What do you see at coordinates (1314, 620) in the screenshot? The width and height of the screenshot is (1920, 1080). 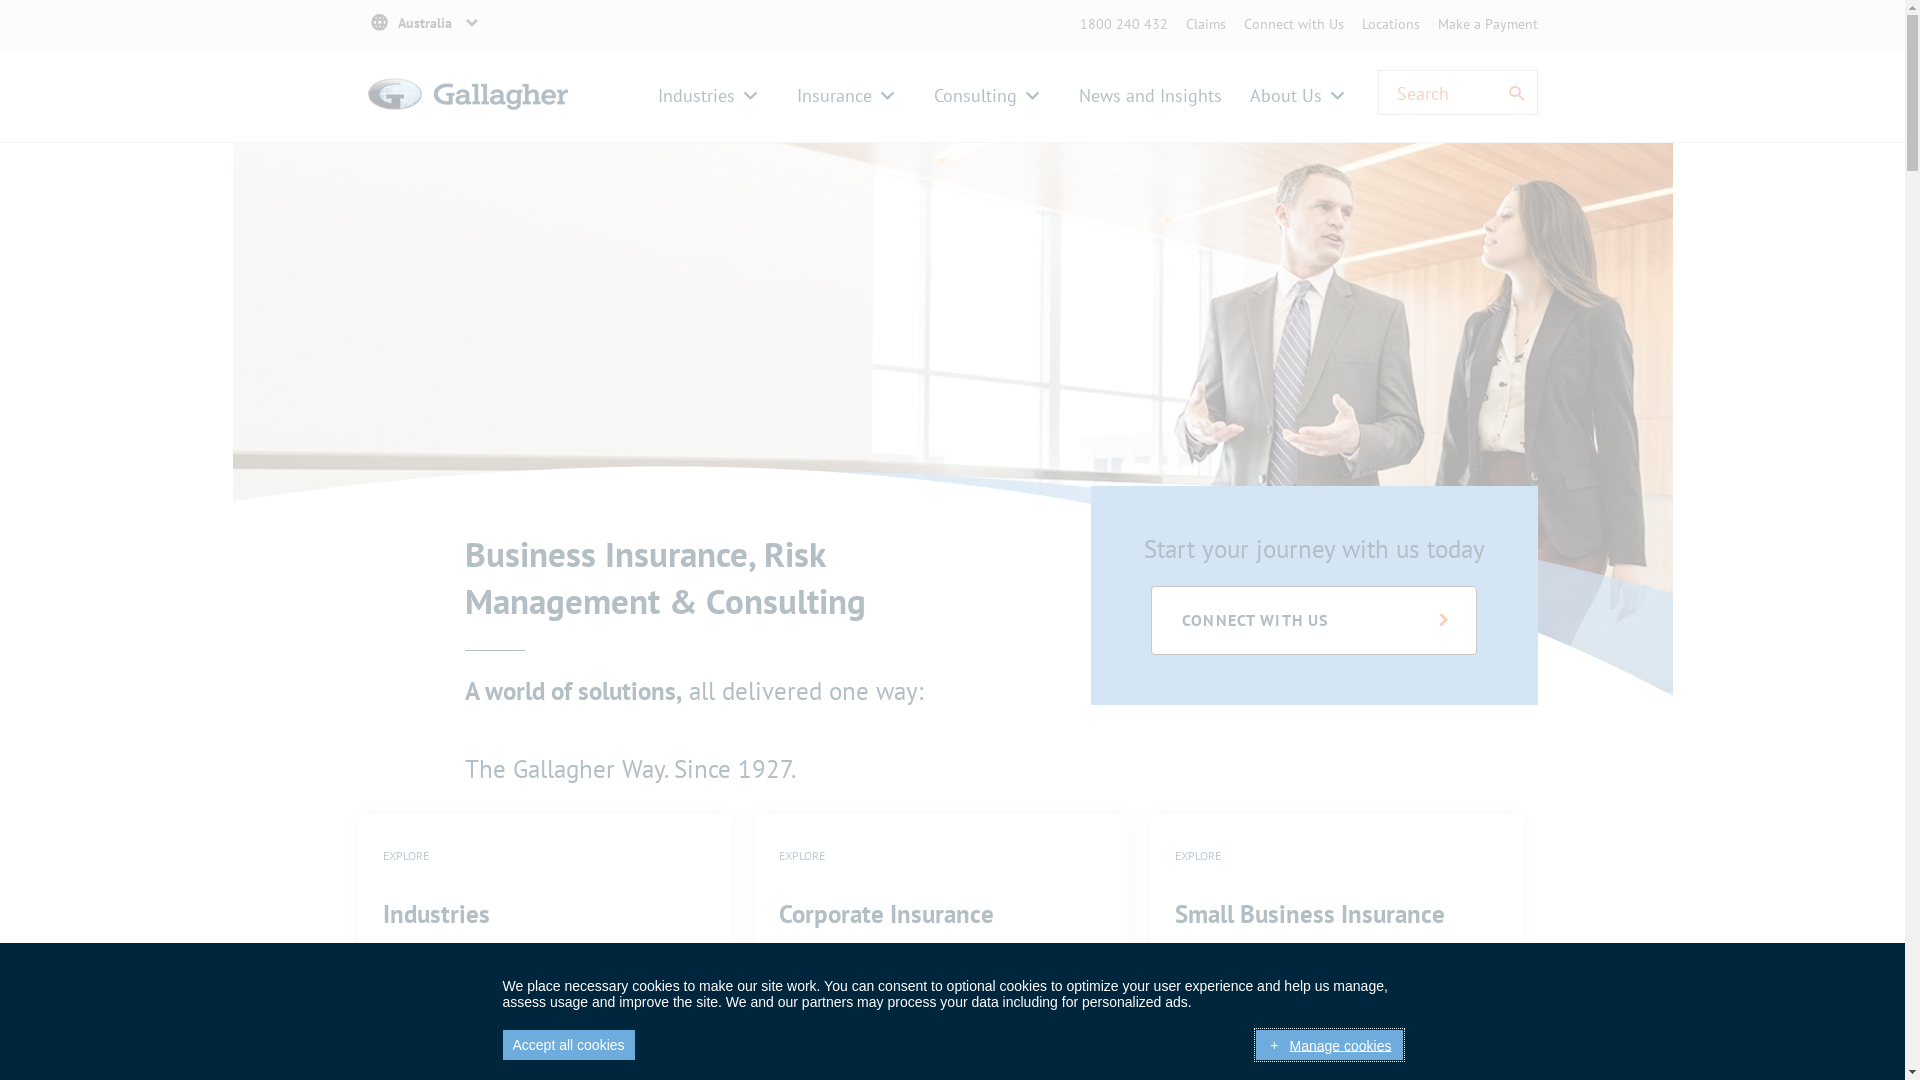 I see `CONNECT WITH US` at bounding box center [1314, 620].